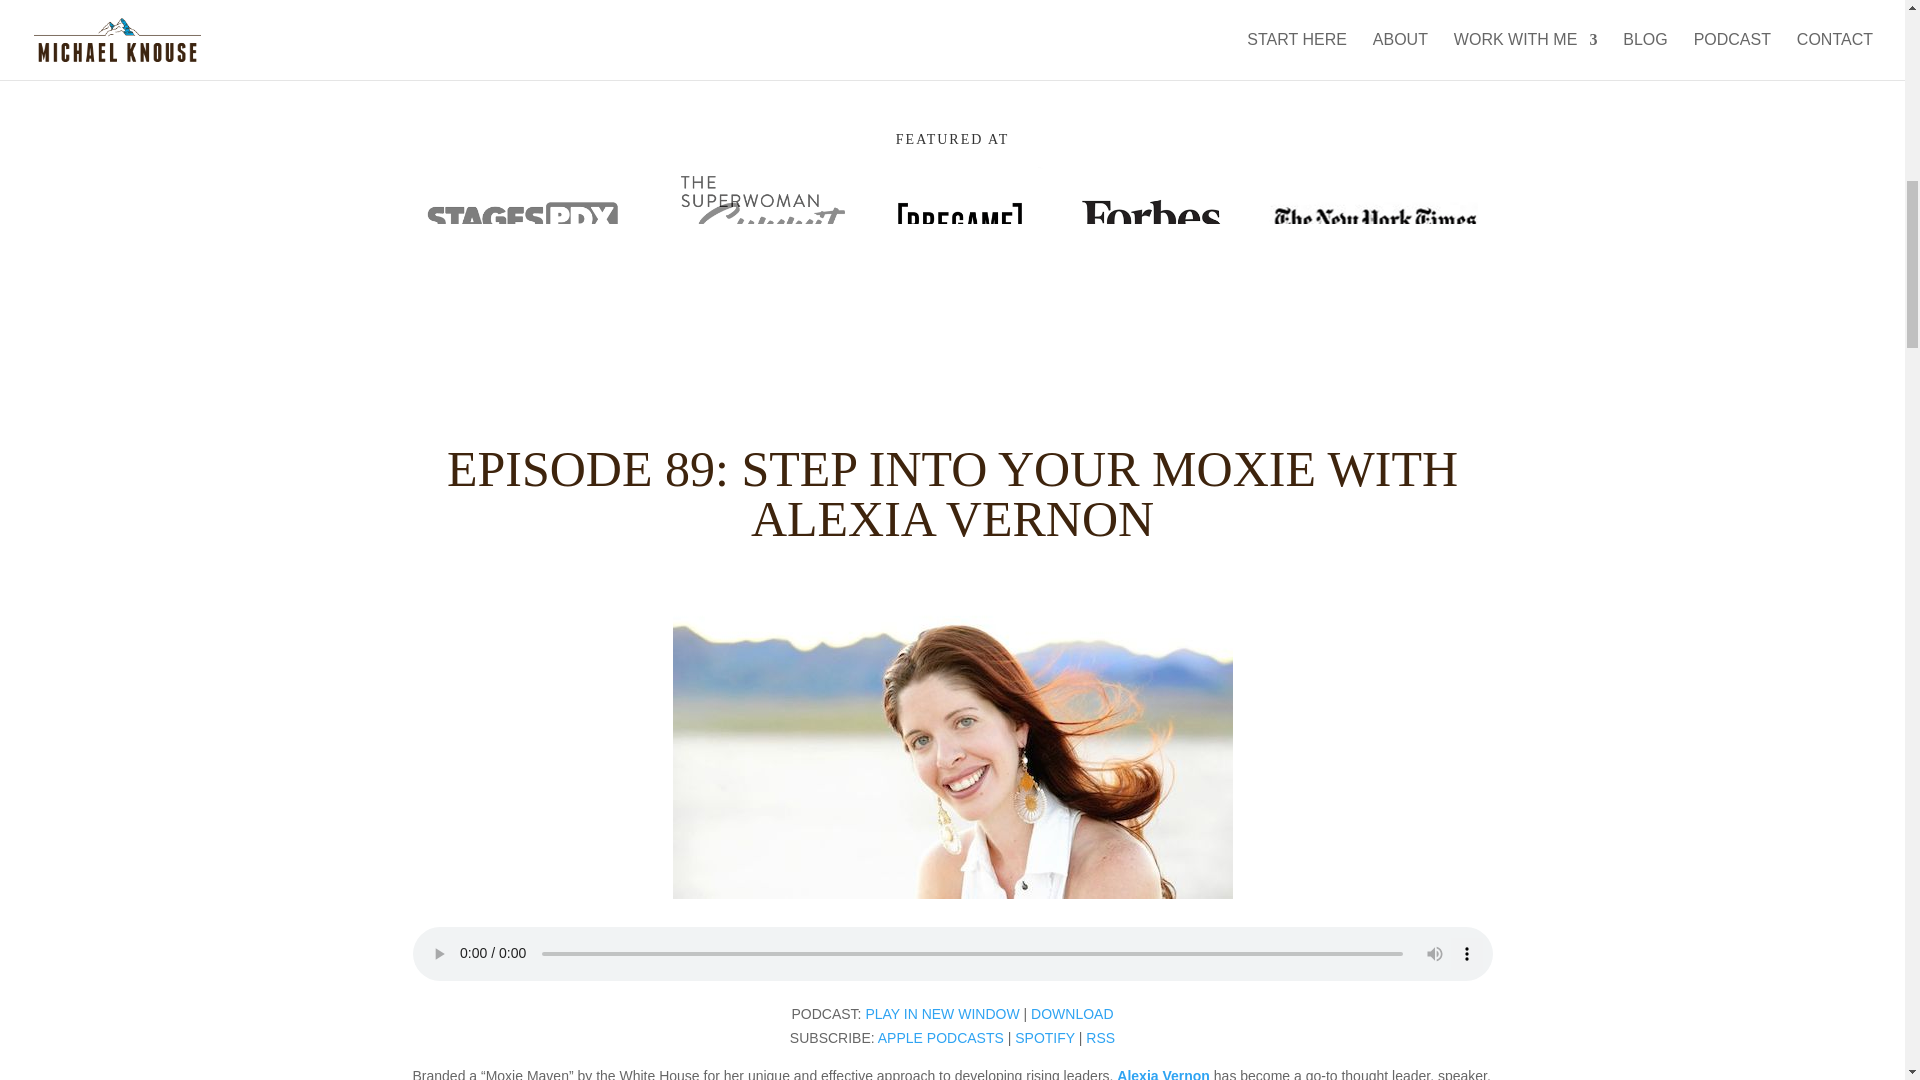 The height and width of the screenshot is (1080, 1920). What do you see at coordinates (1072, 1013) in the screenshot?
I see `DOWNLOAD` at bounding box center [1072, 1013].